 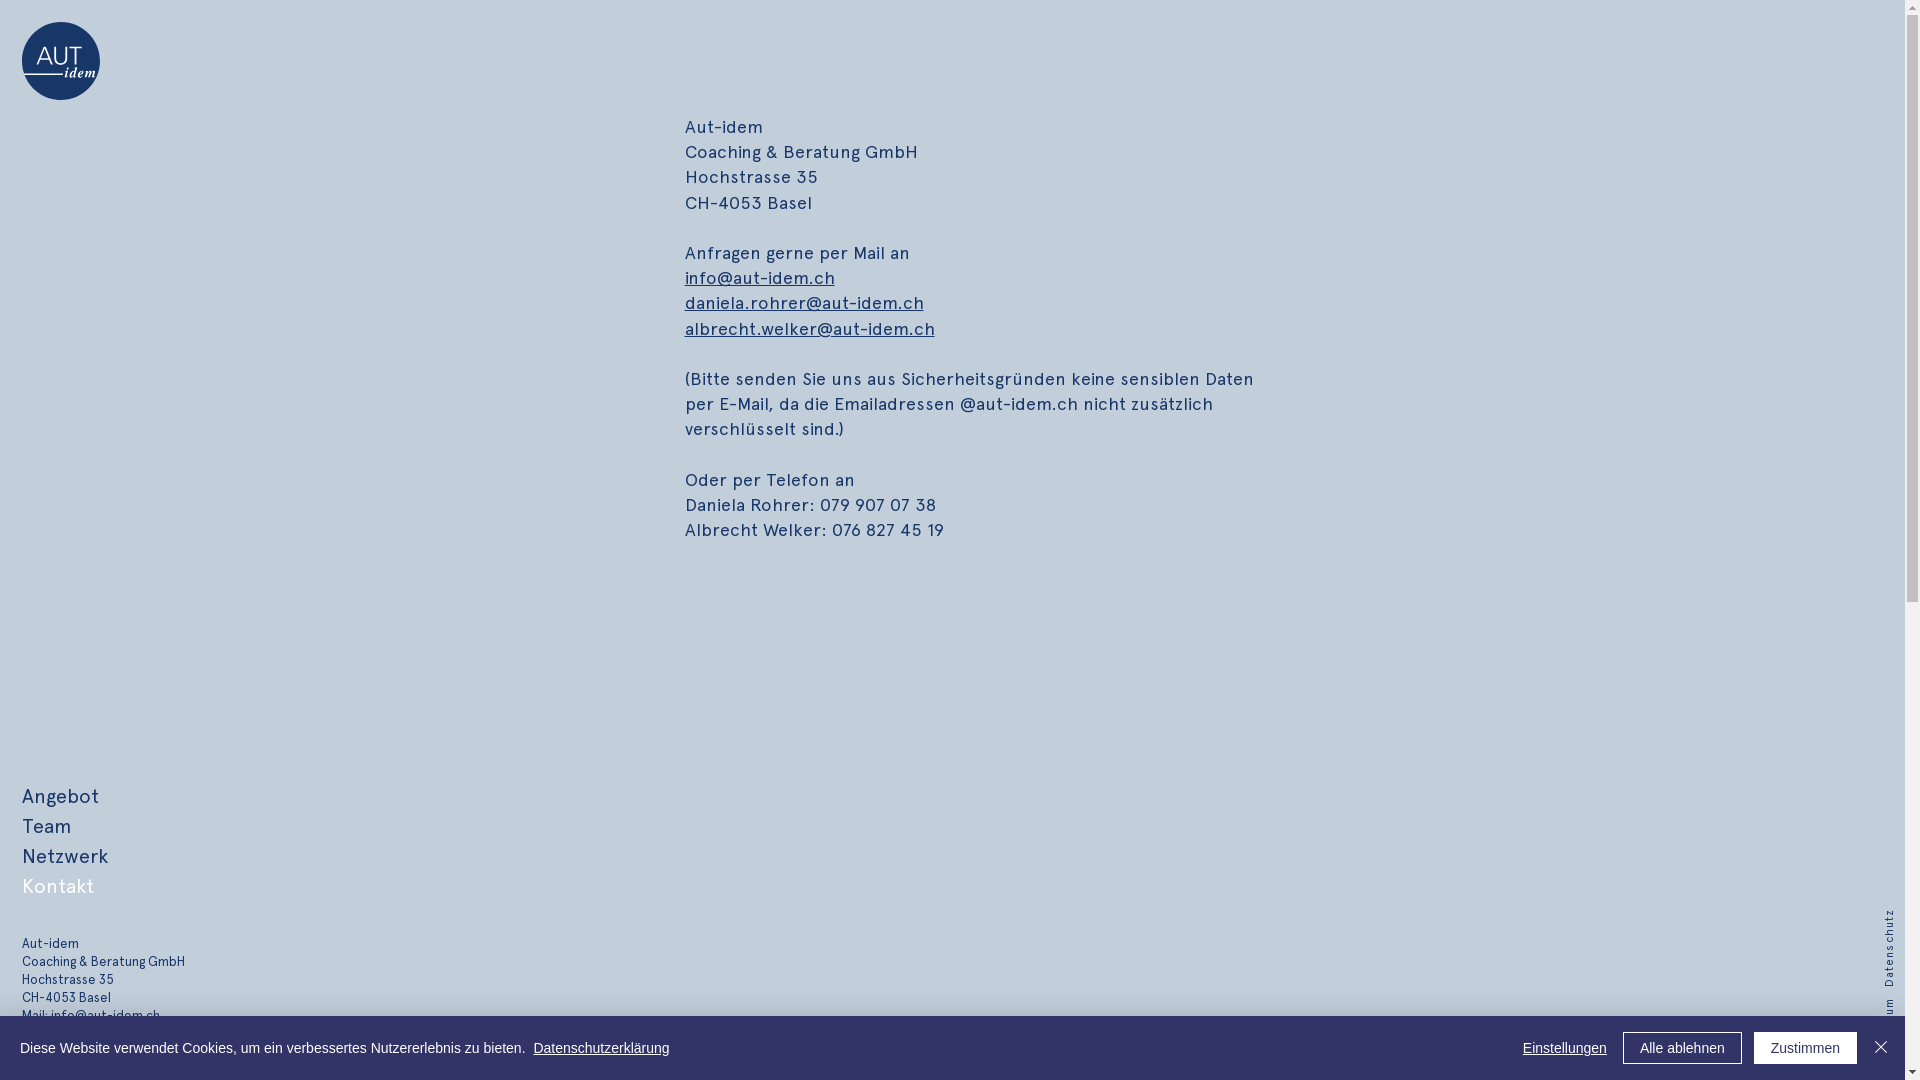 What do you see at coordinates (65, 856) in the screenshot?
I see `Netzwerk` at bounding box center [65, 856].